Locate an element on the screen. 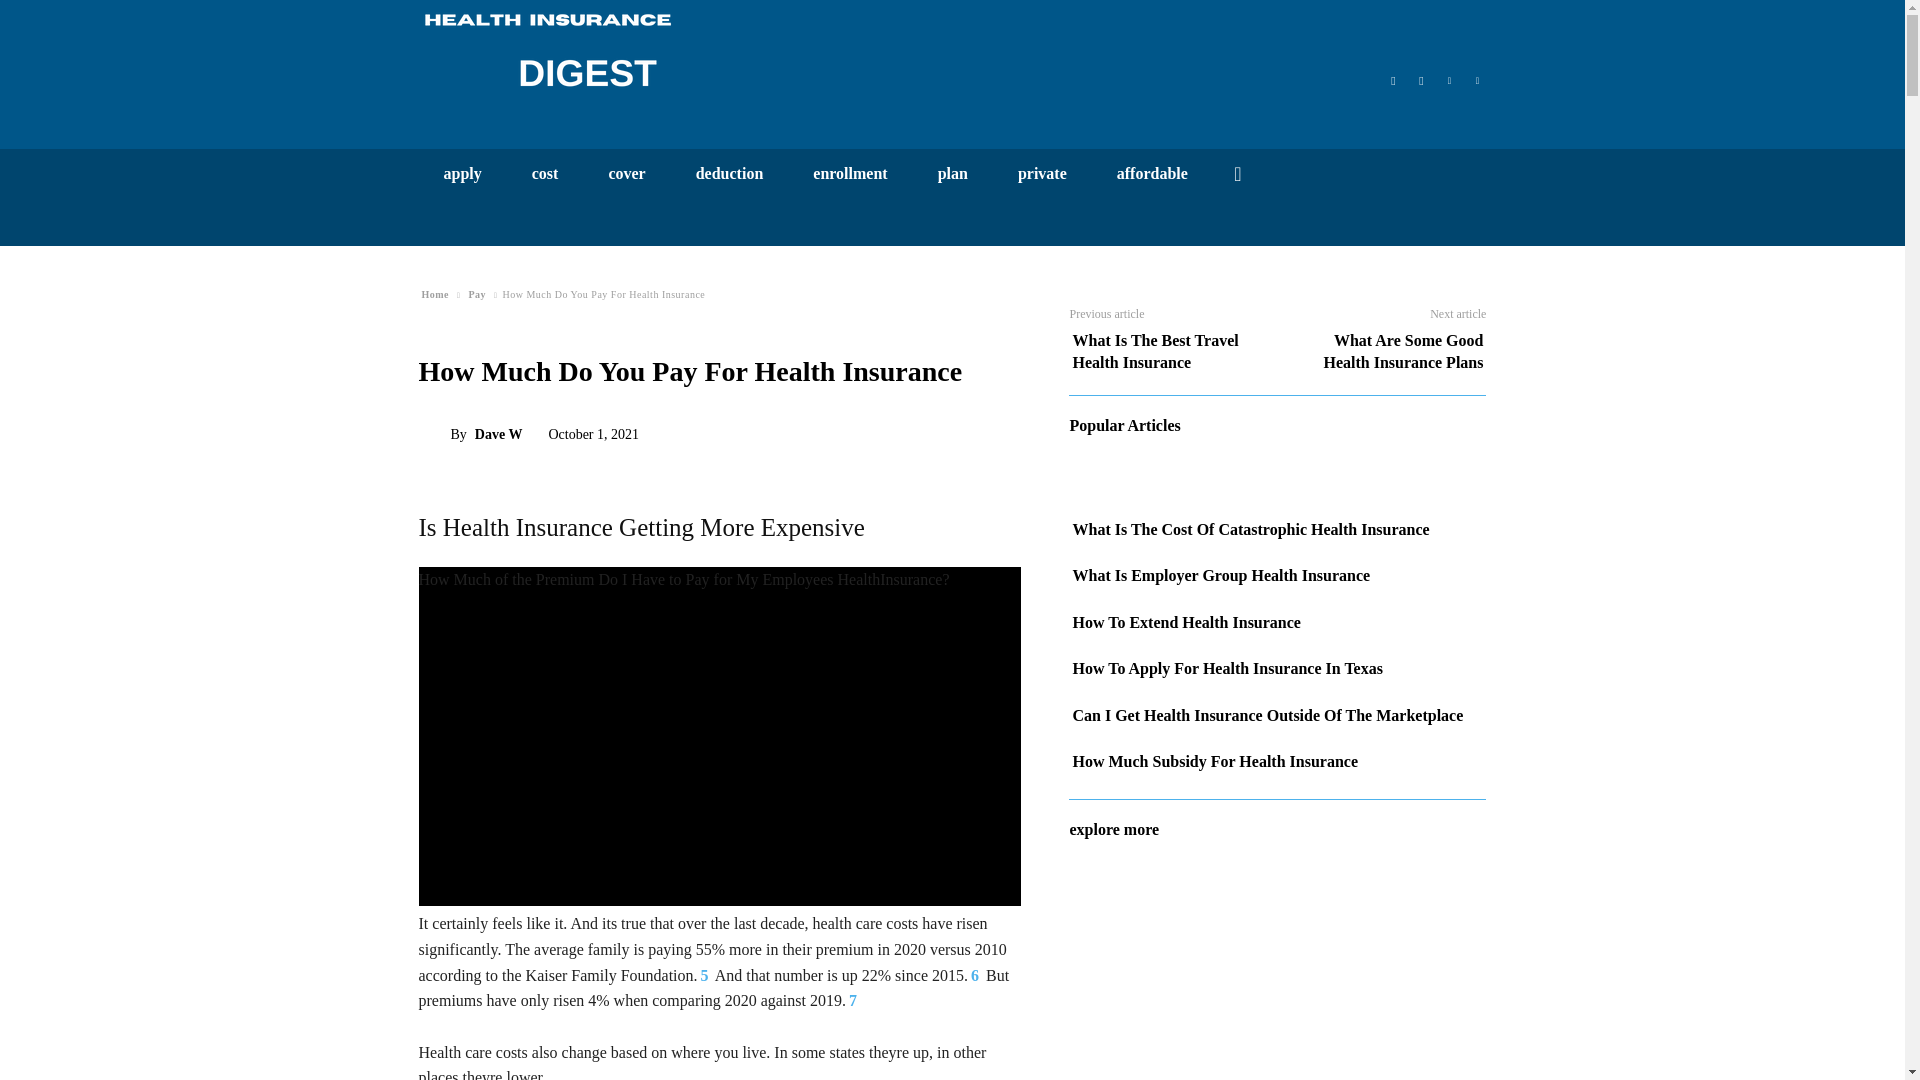 This screenshot has height=1080, width=1920. Dave W is located at coordinates (434, 434).